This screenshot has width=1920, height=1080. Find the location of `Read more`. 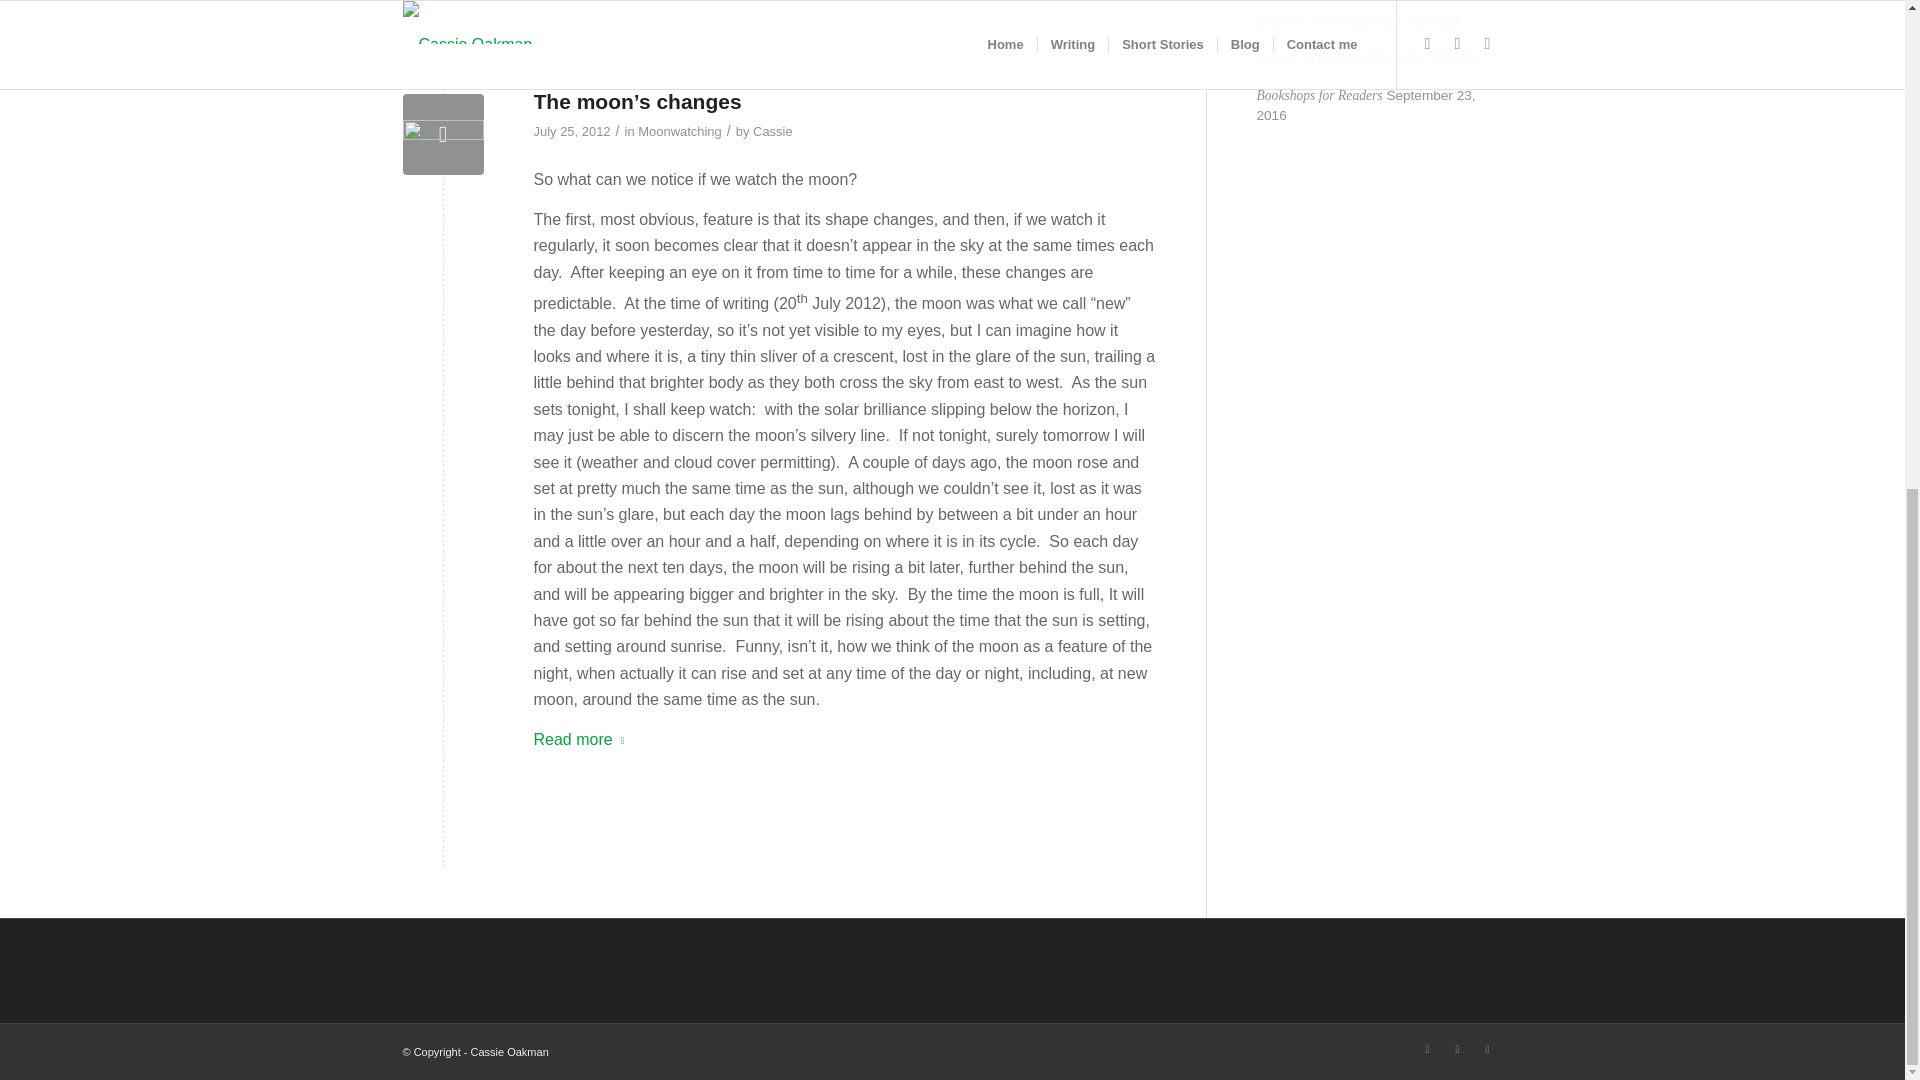

Read more is located at coordinates (583, 740).